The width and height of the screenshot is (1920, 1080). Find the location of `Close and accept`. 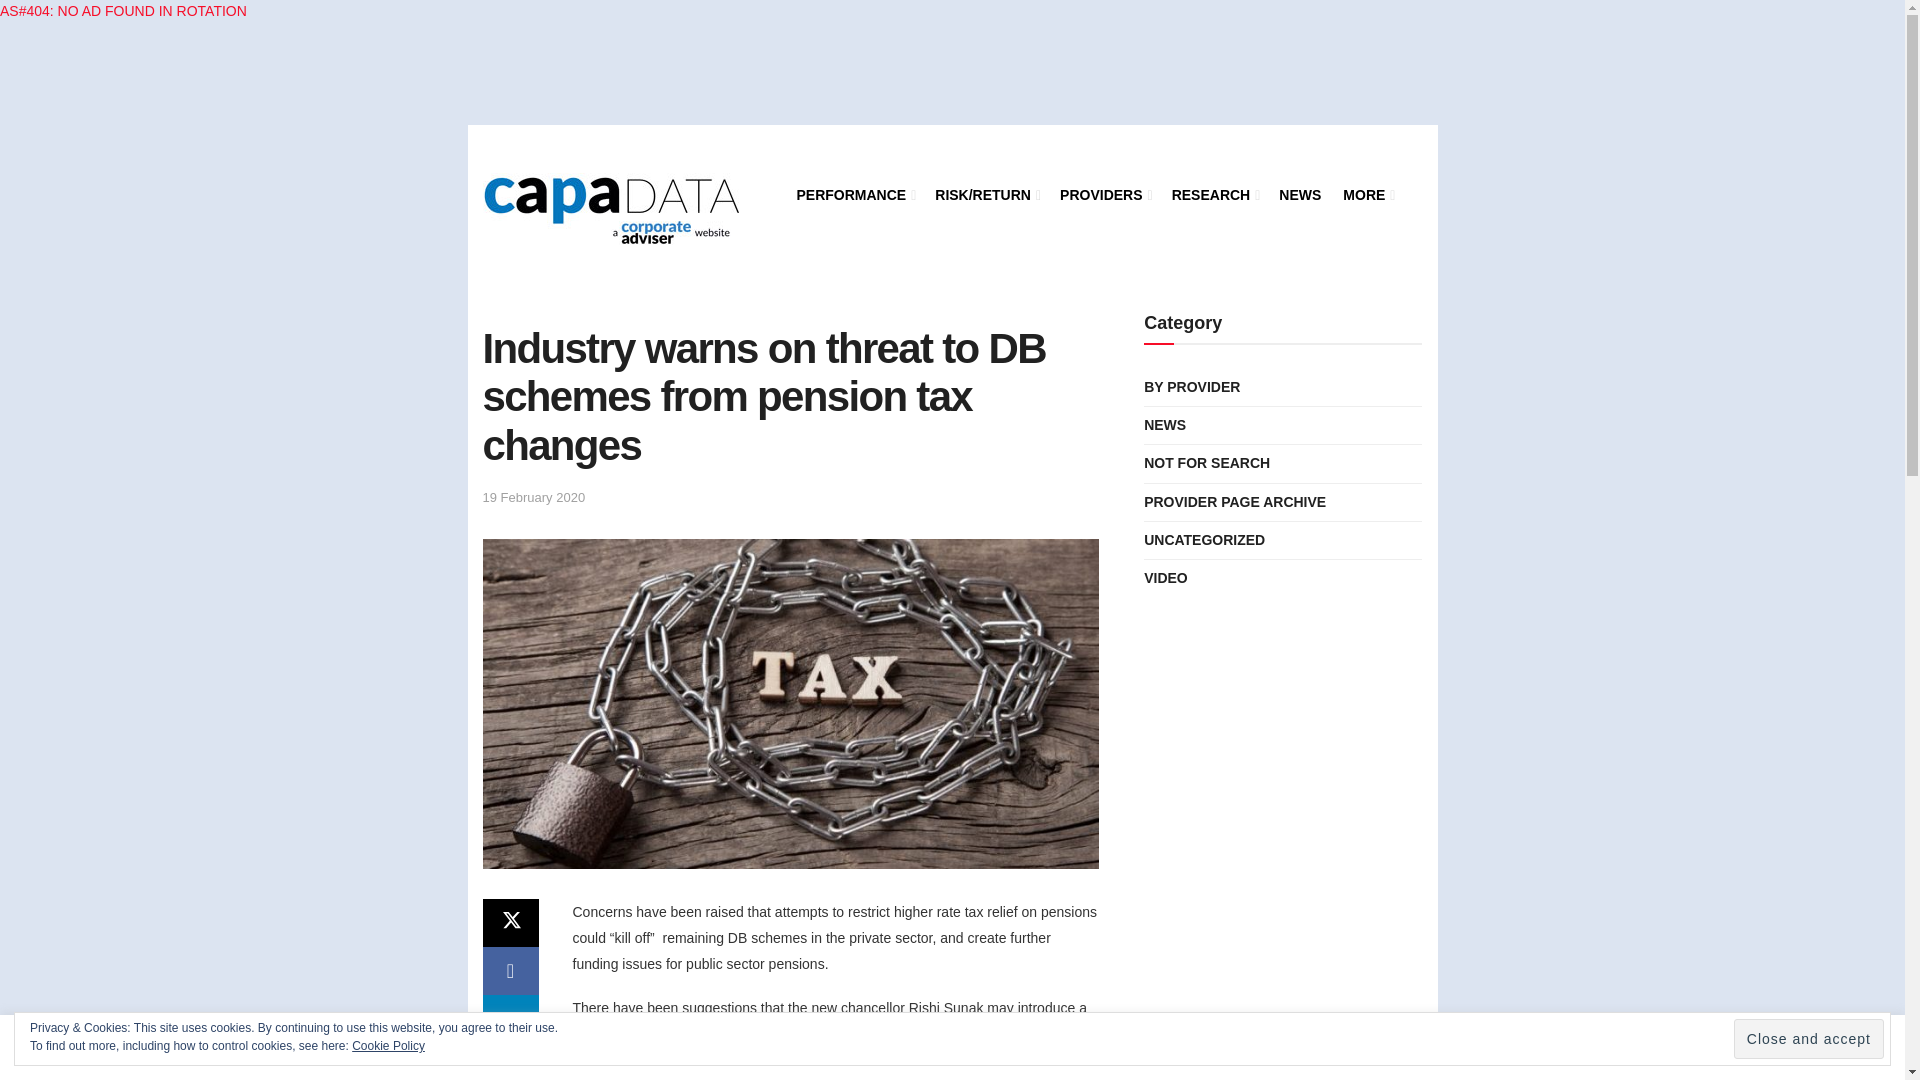

Close and accept is located at coordinates (1808, 1039).